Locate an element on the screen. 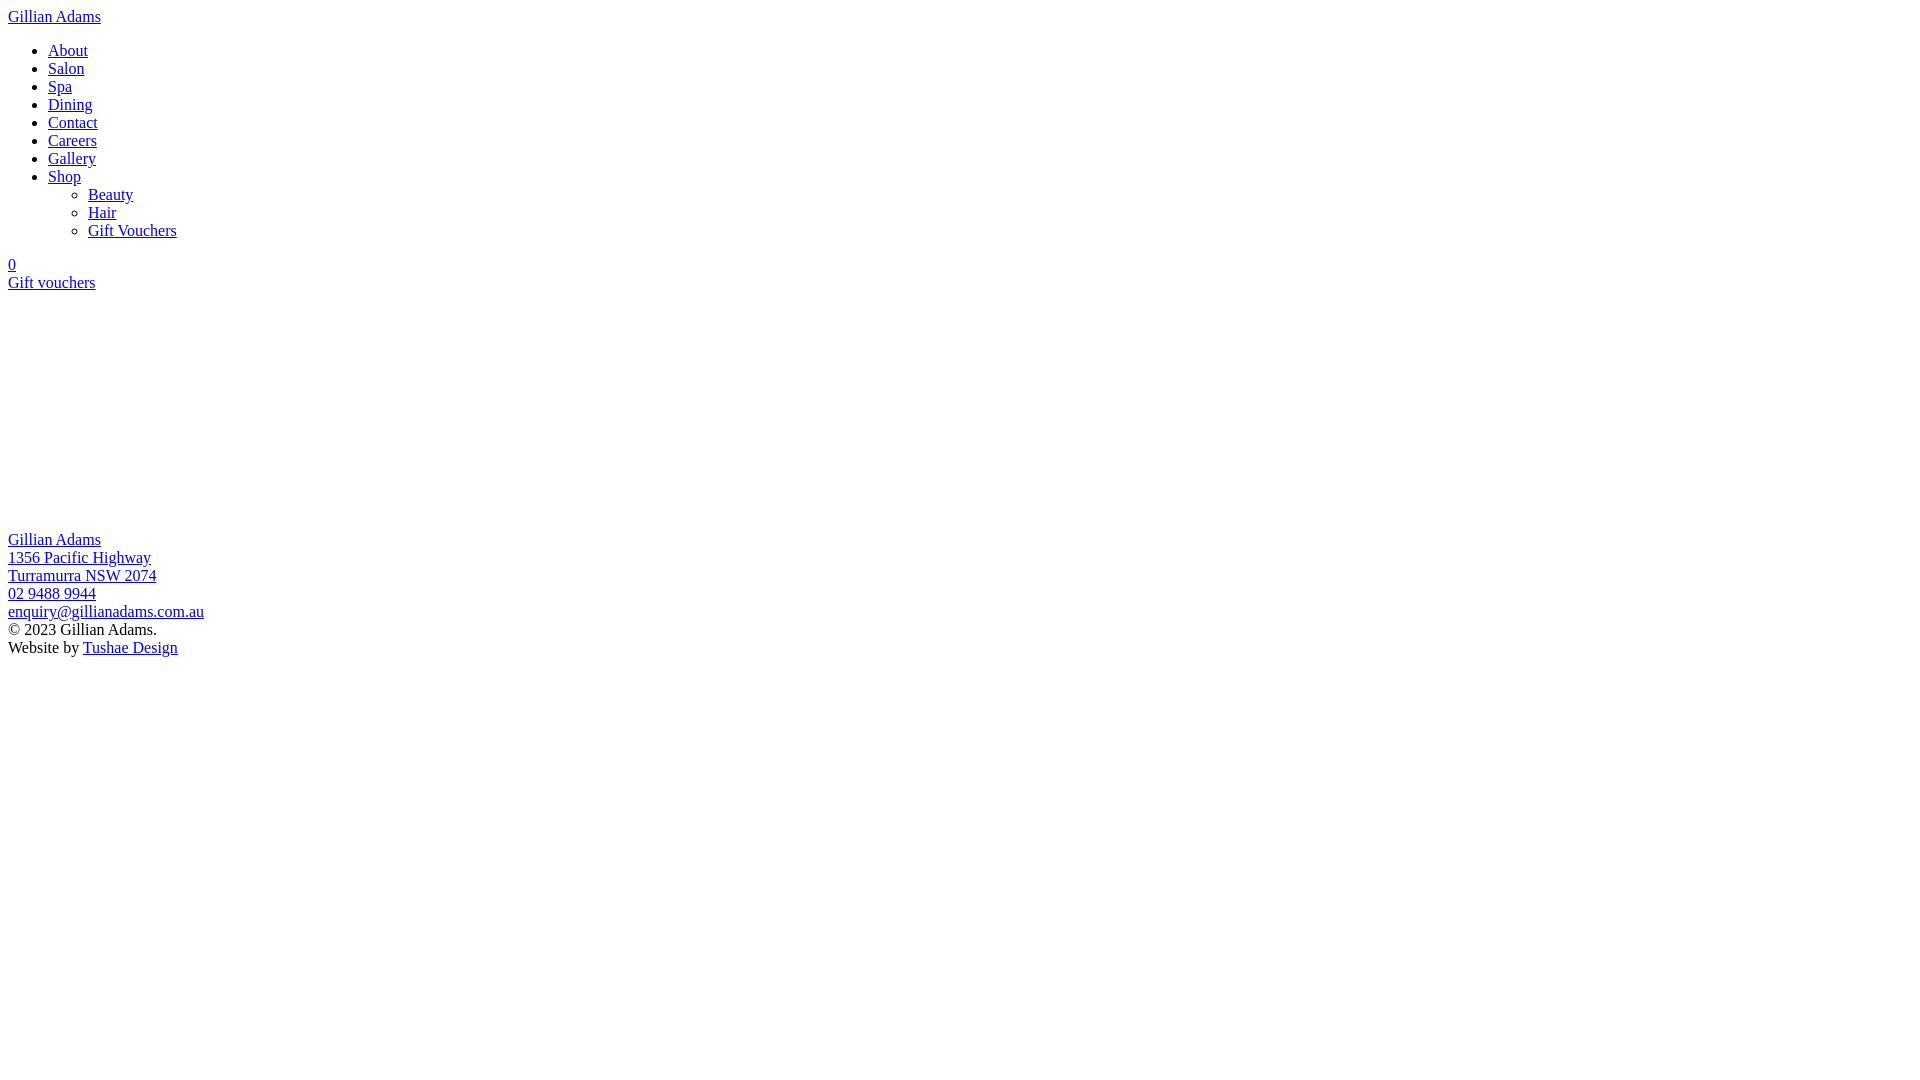  enquiry@gillianadams.com.au is located at coordinates (106, 612).